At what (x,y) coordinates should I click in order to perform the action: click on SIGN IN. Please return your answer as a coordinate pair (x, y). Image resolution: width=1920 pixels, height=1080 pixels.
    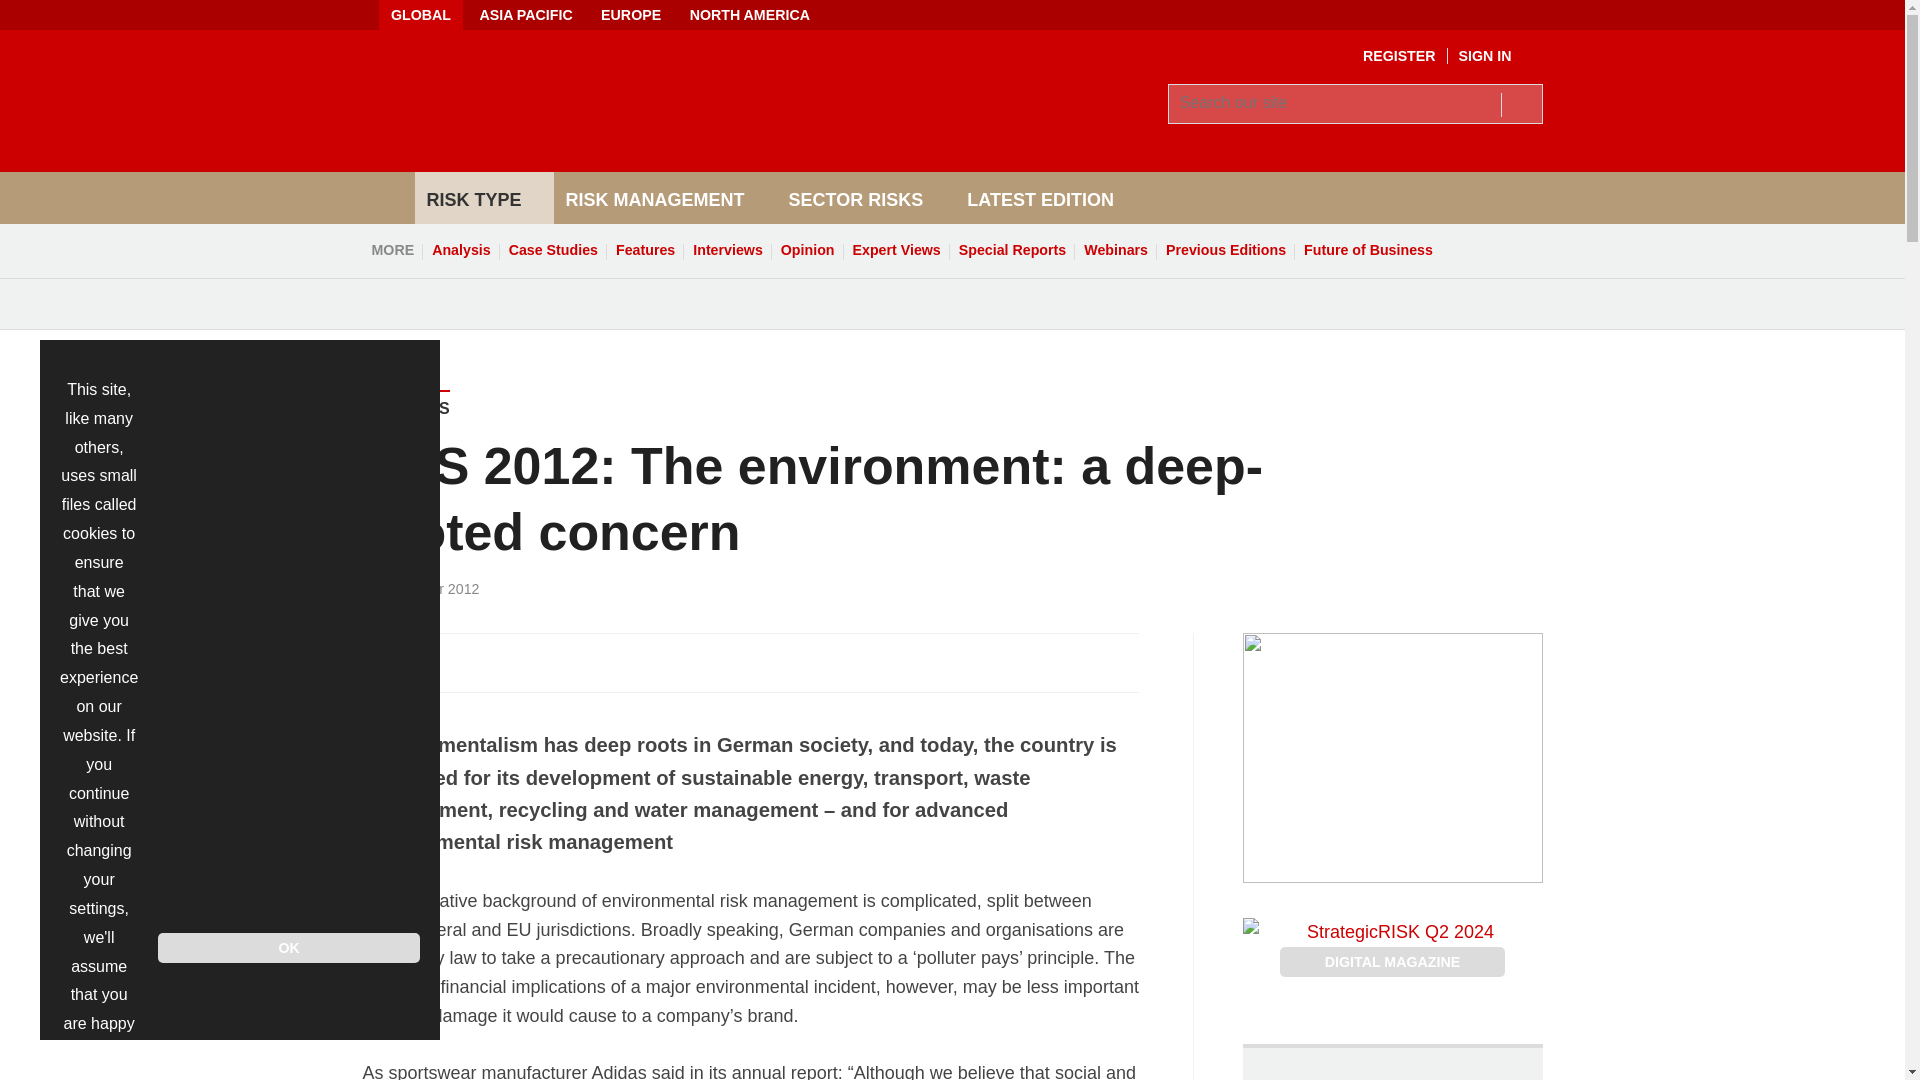
    Looking at the image, I should click on (1501, 55).